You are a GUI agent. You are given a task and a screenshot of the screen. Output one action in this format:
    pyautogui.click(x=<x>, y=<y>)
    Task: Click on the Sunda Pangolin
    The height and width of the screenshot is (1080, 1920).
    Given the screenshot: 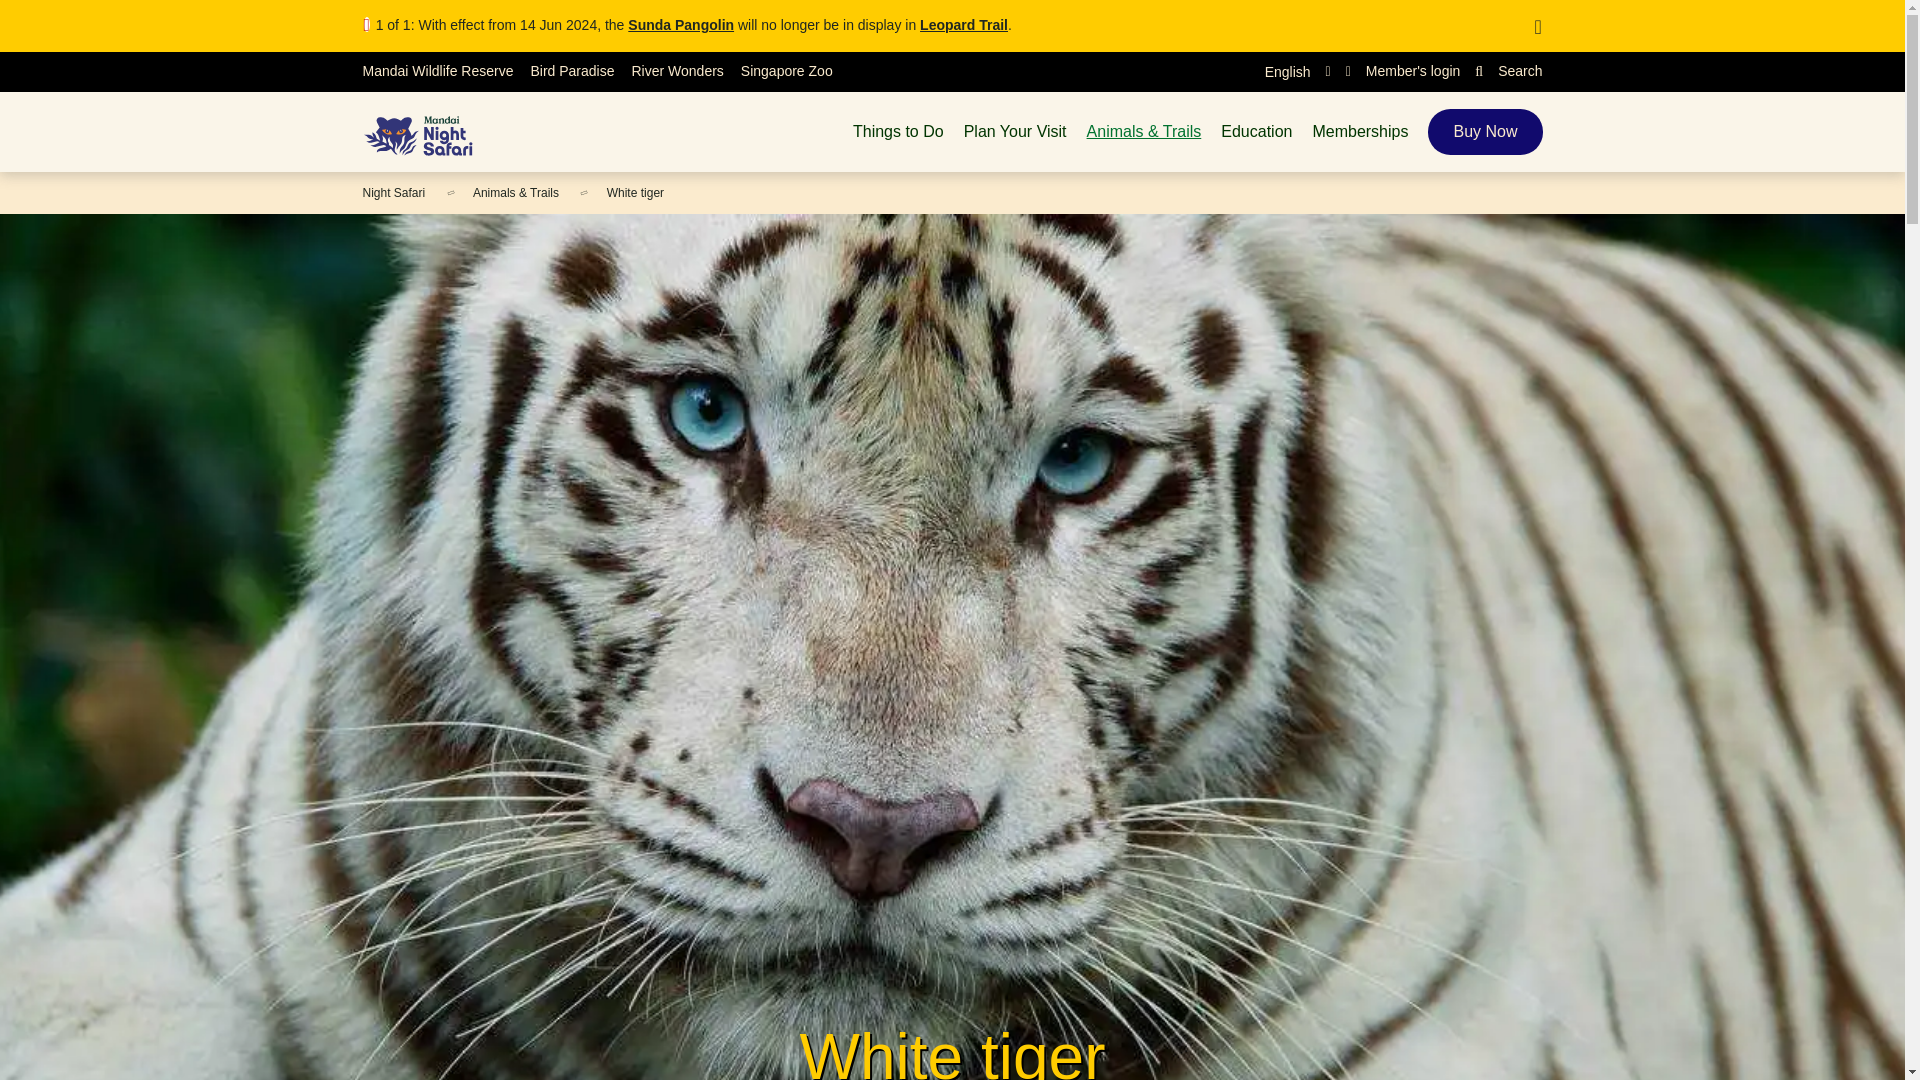 What is the action you would take?
    pyautogui.click(x=680, y=25)
    